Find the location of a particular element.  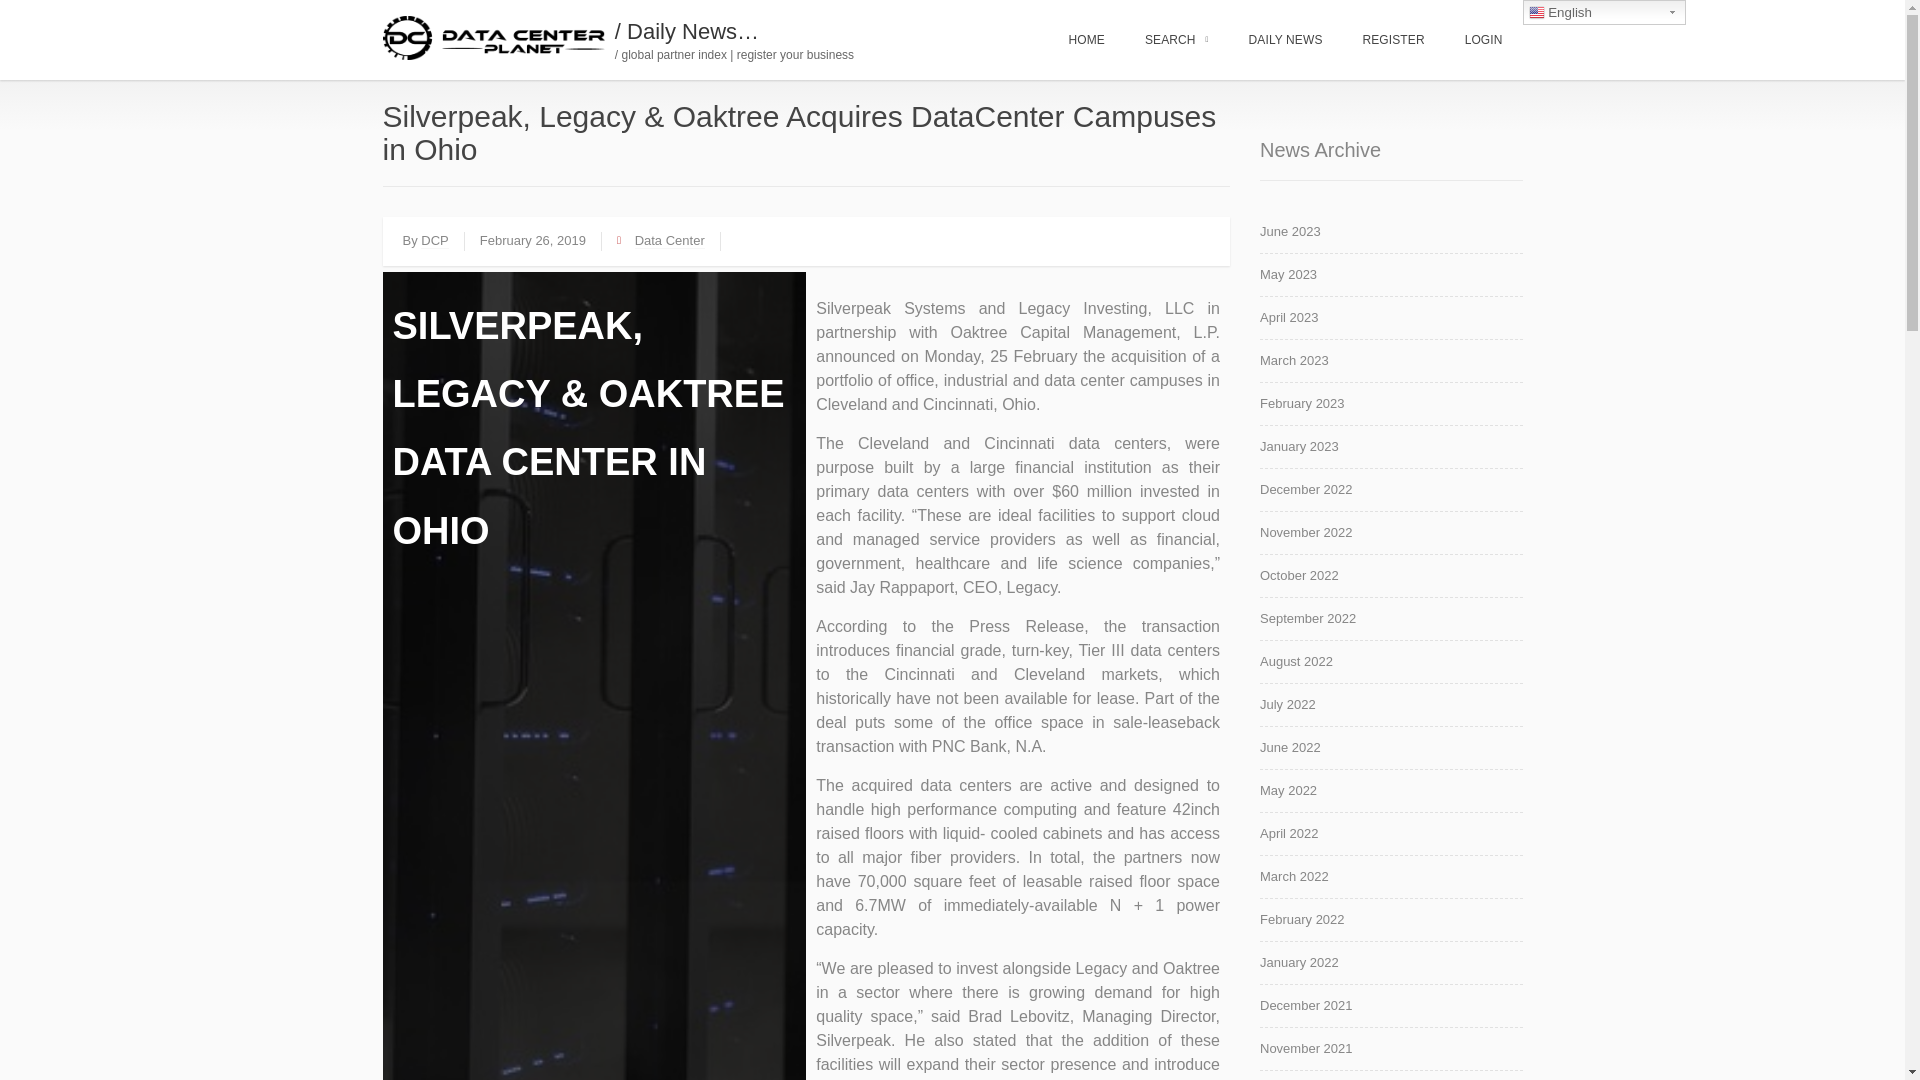

February 2023 is located at coordinates (1390, 408).